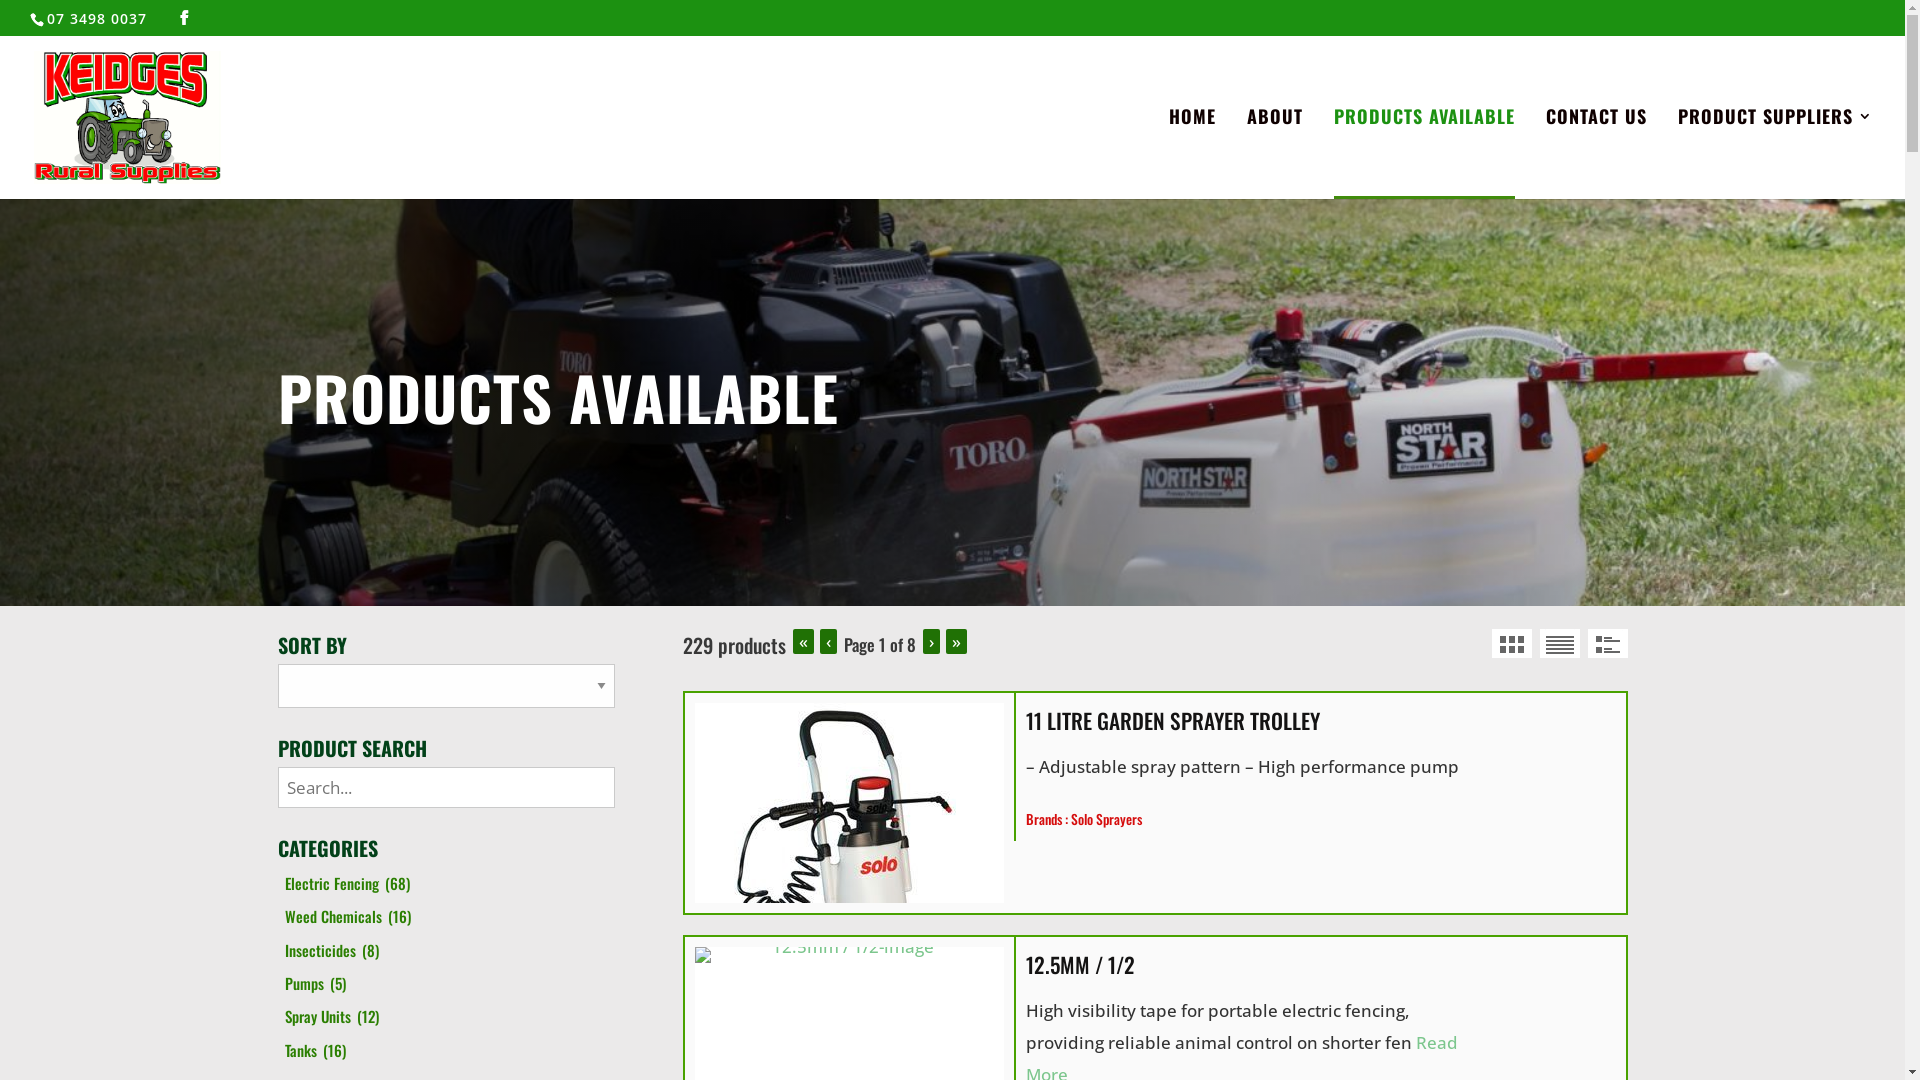 Image resolution: width=1920 pixels, height=1080 pixels. What do you see at coordinates (1192, 152) in the screenshot?
I see `HOME` at bounding box center [1192, 152].